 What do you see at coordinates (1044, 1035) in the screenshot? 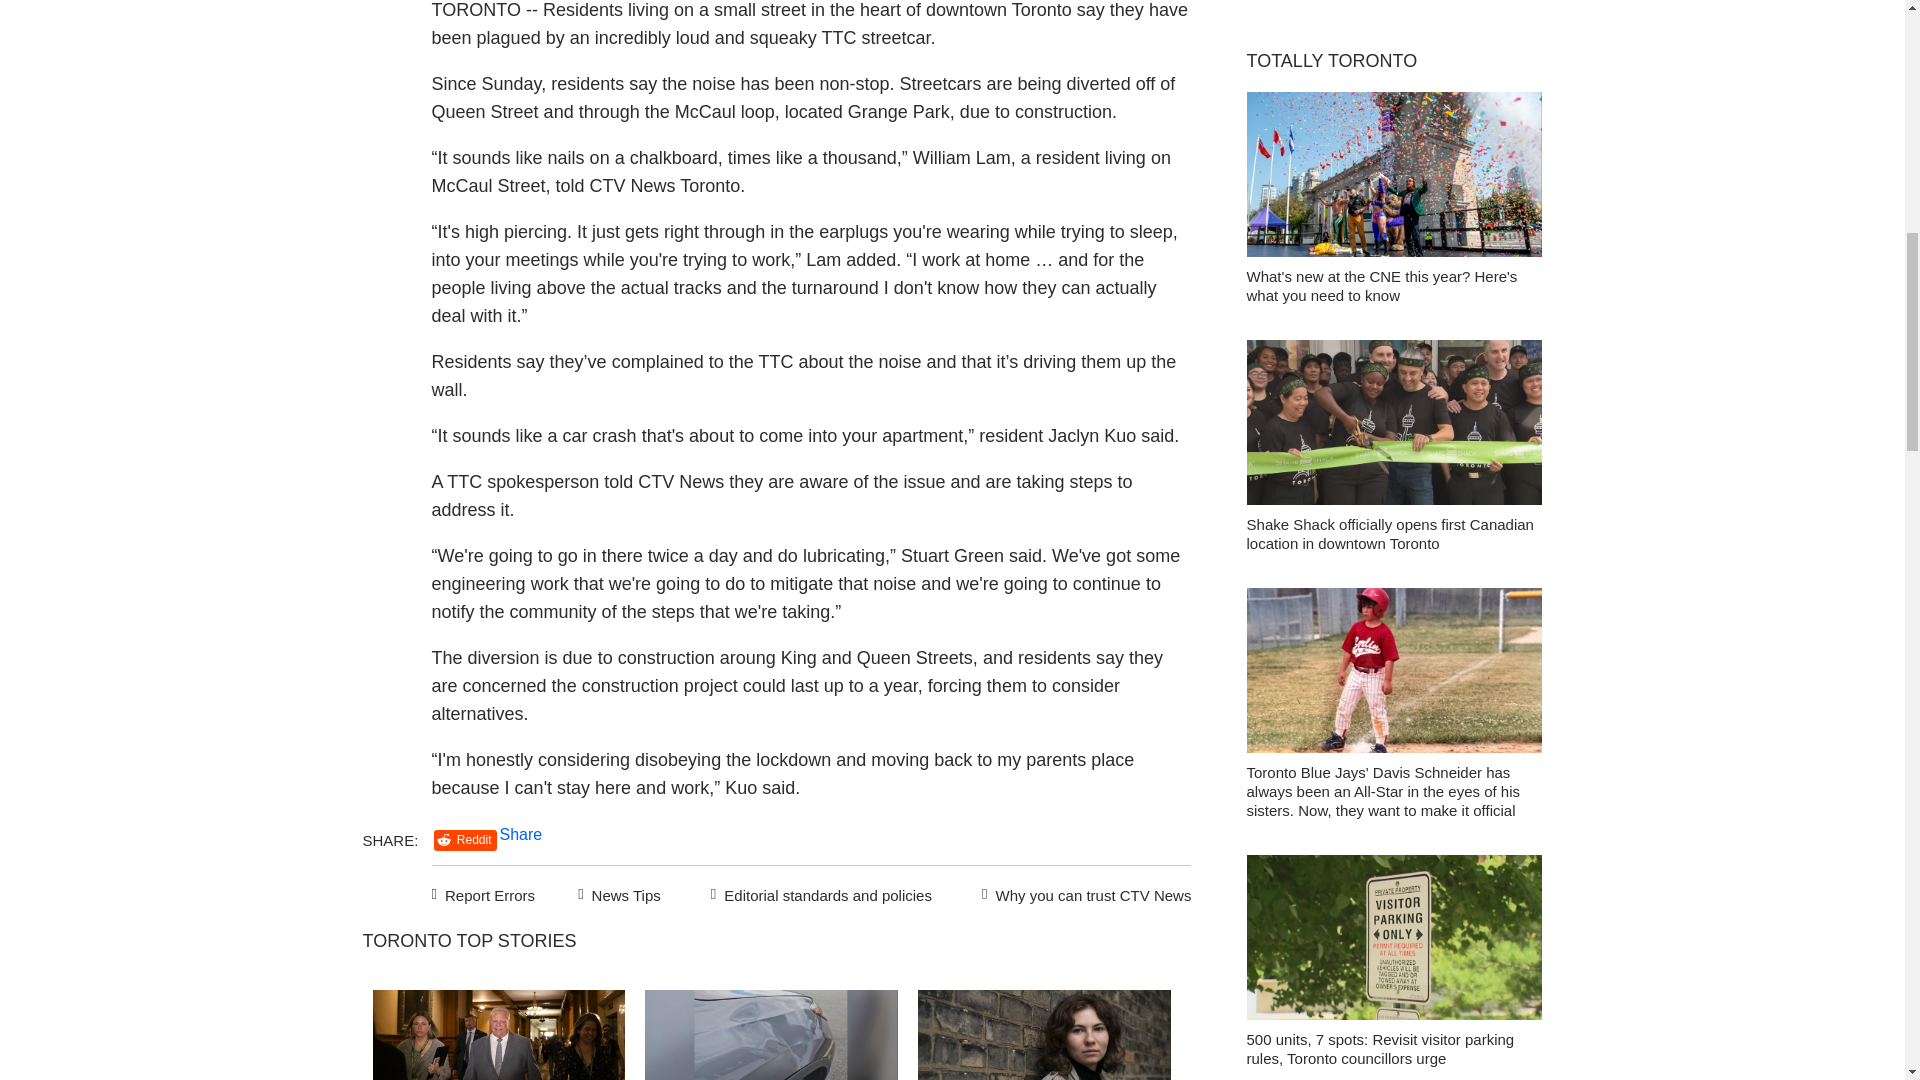
I see `Youth mental health` at bounding box center [1044, 1035].